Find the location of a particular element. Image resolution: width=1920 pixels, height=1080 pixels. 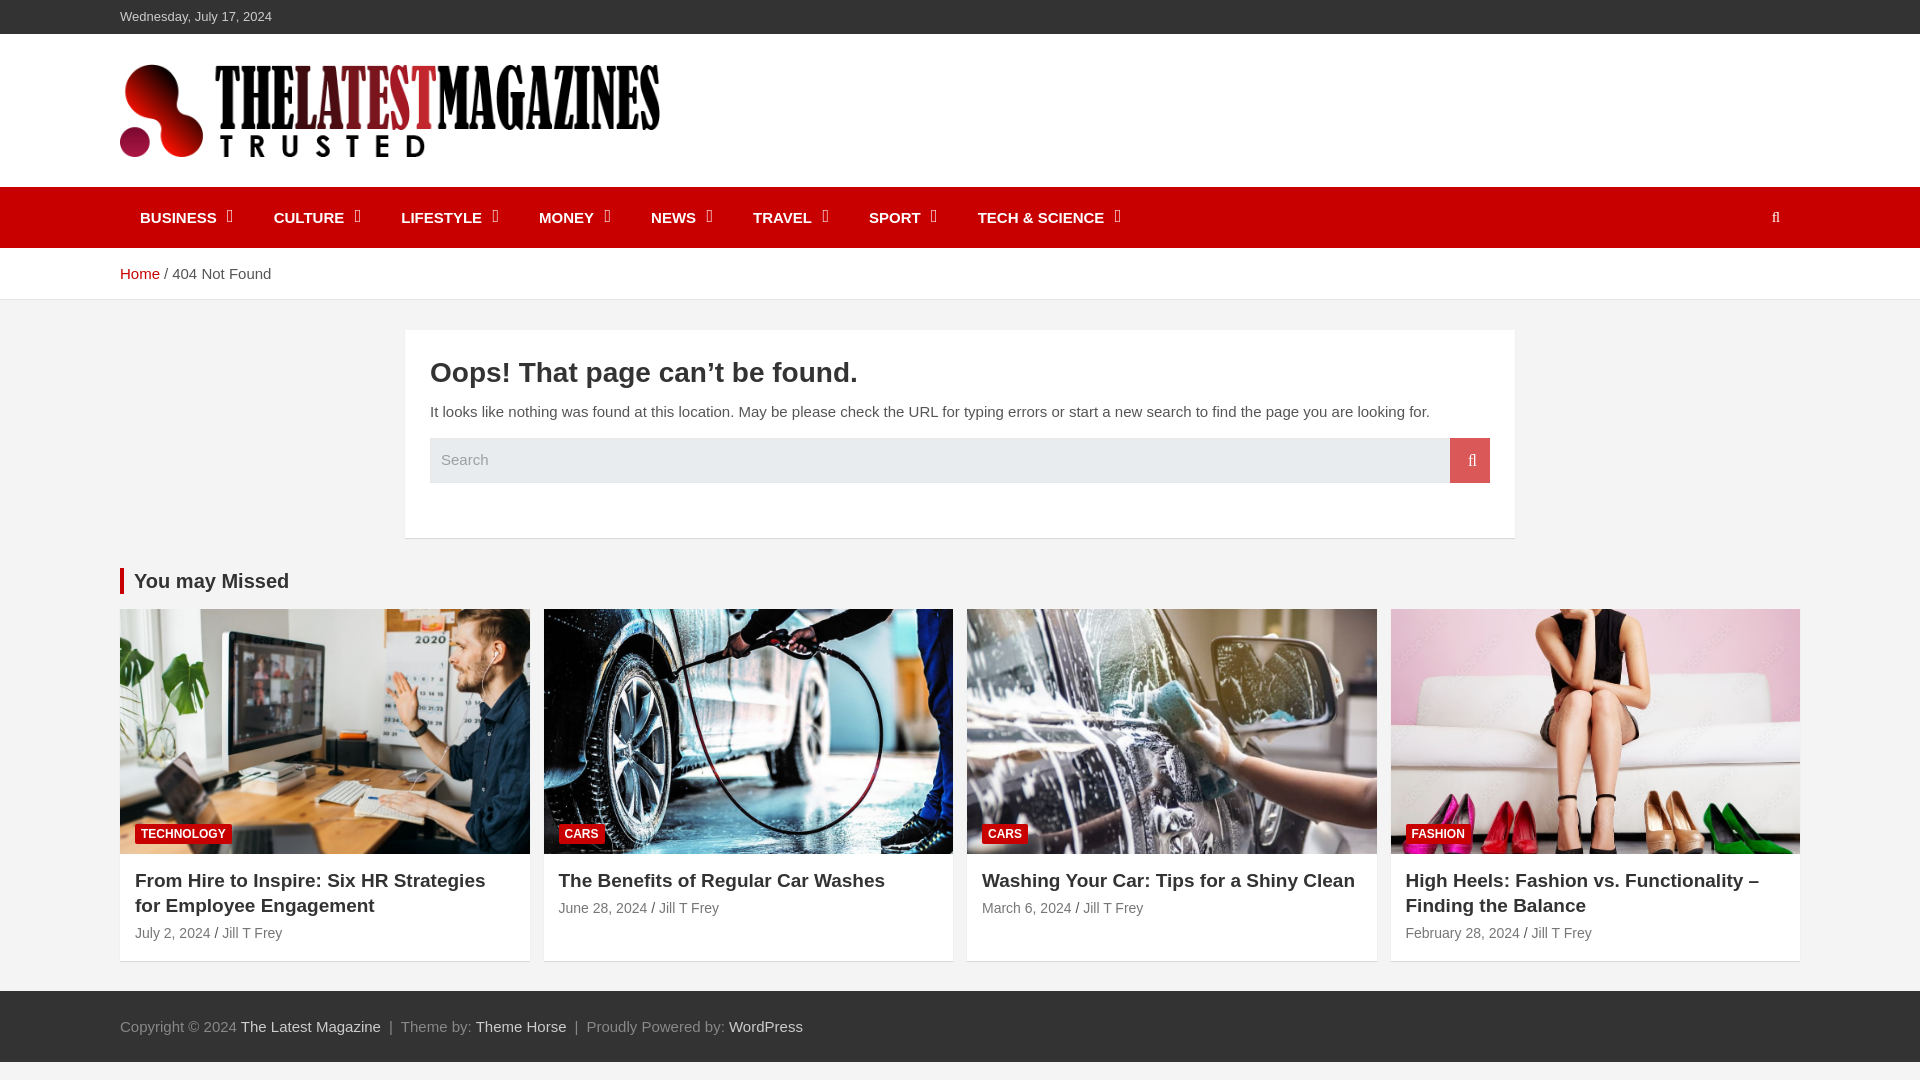

Theme Horse is located at coordinates (521, 1026).